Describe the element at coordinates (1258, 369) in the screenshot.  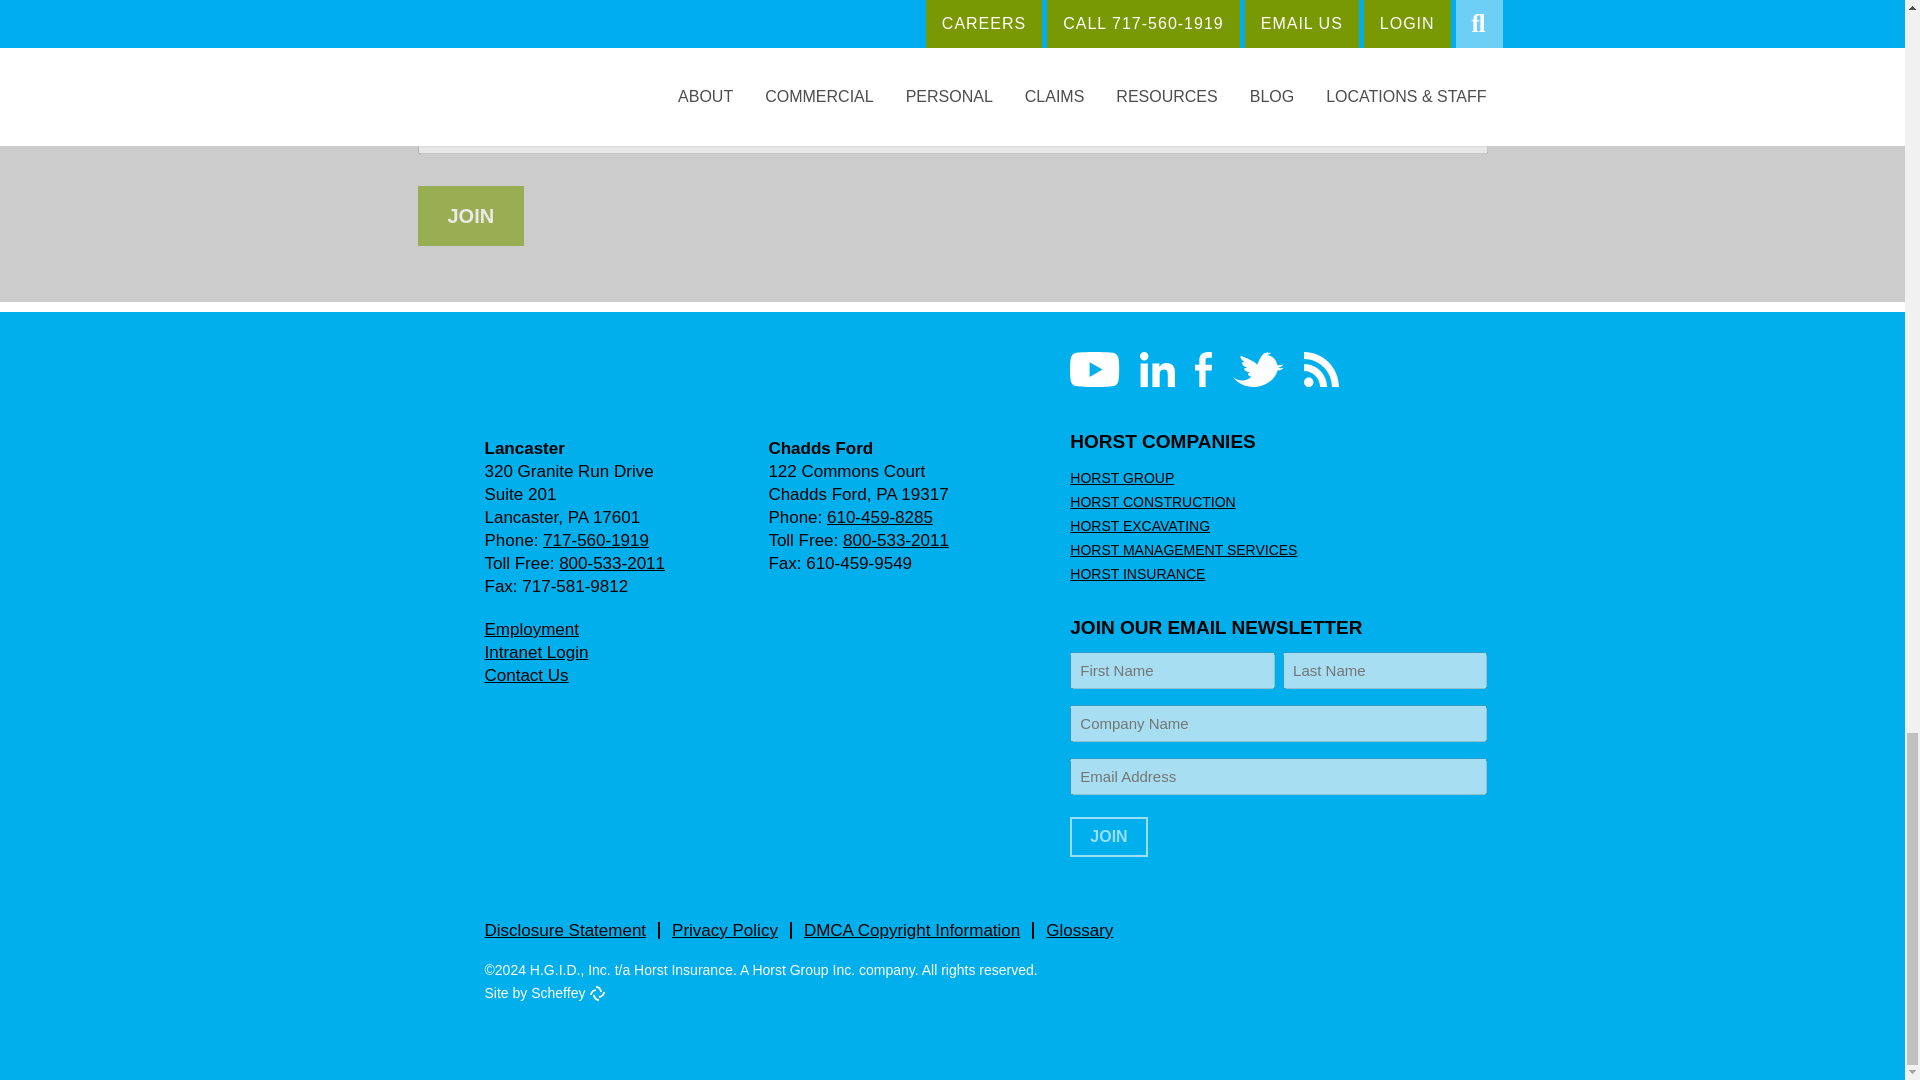
I see `Read more at twitter` at that location.